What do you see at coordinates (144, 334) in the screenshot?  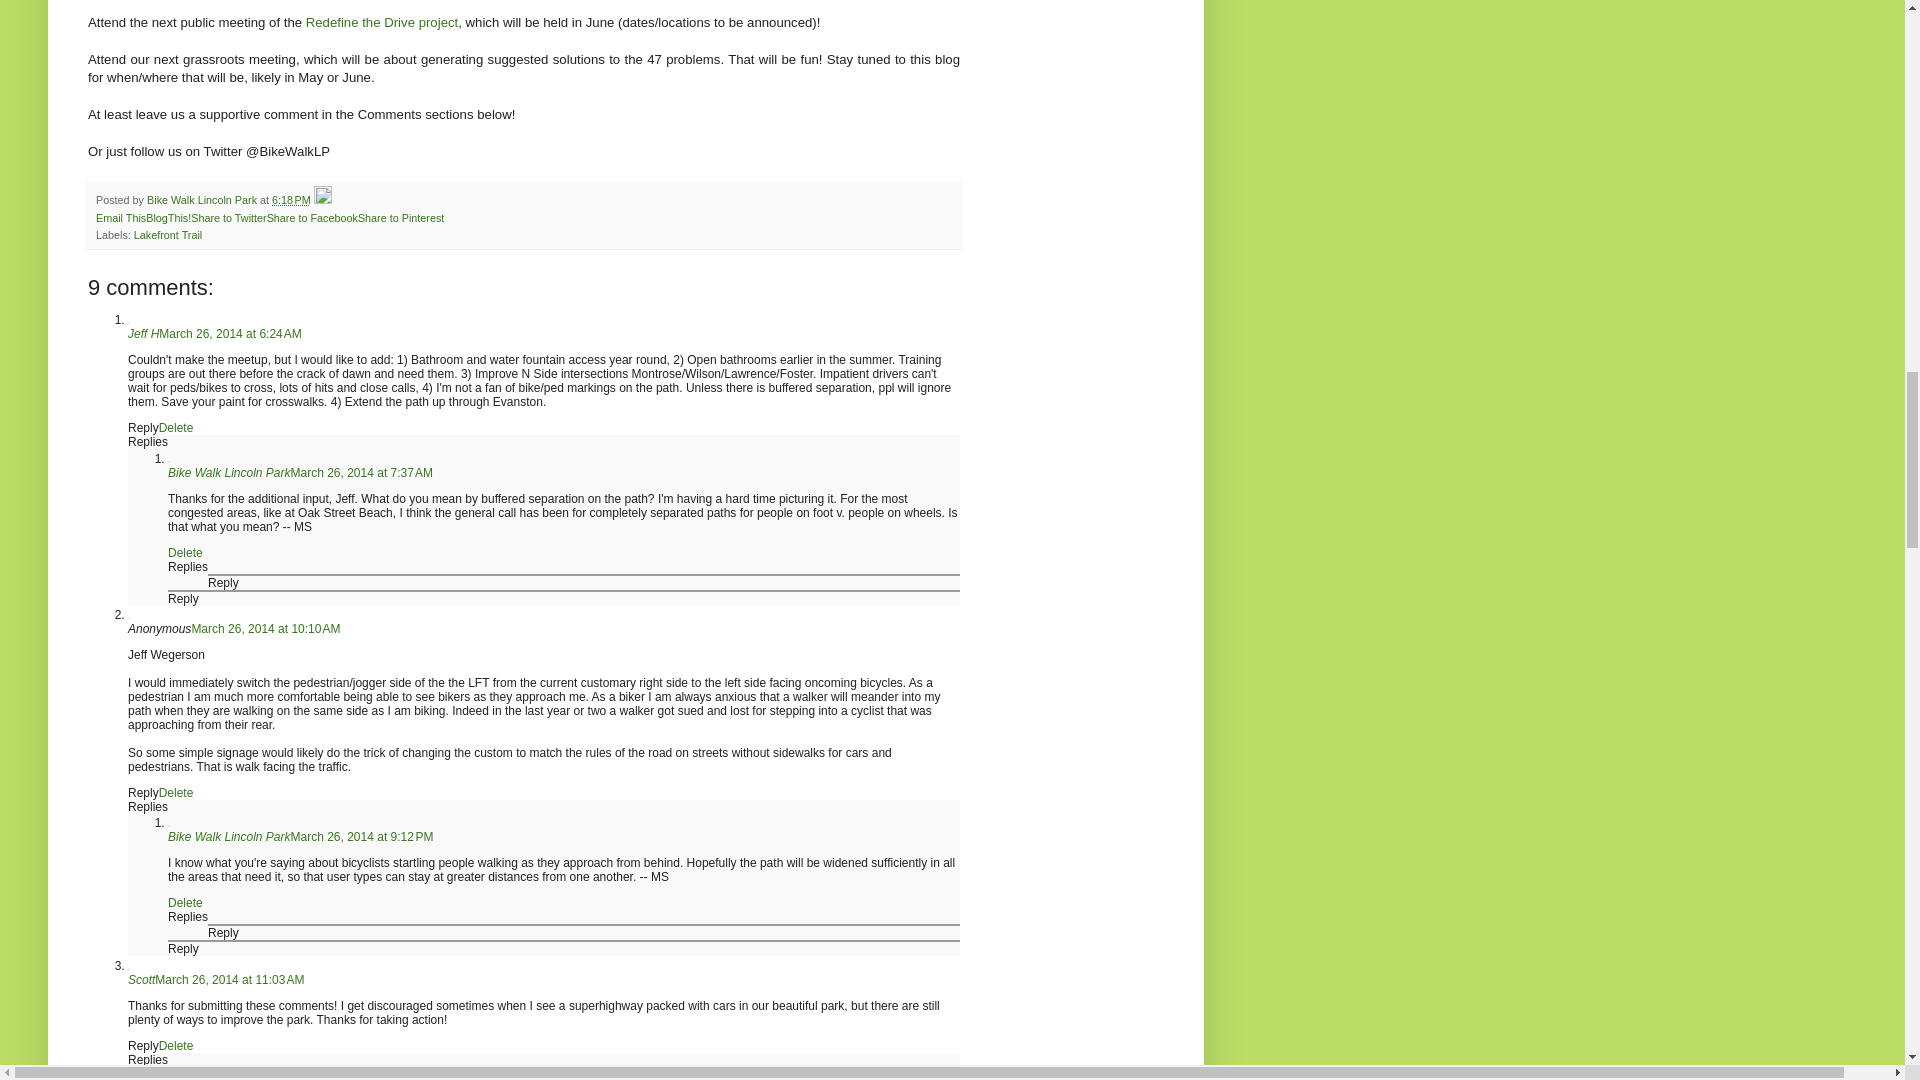 I see `Jeff H` at bounding box center [144, 334].